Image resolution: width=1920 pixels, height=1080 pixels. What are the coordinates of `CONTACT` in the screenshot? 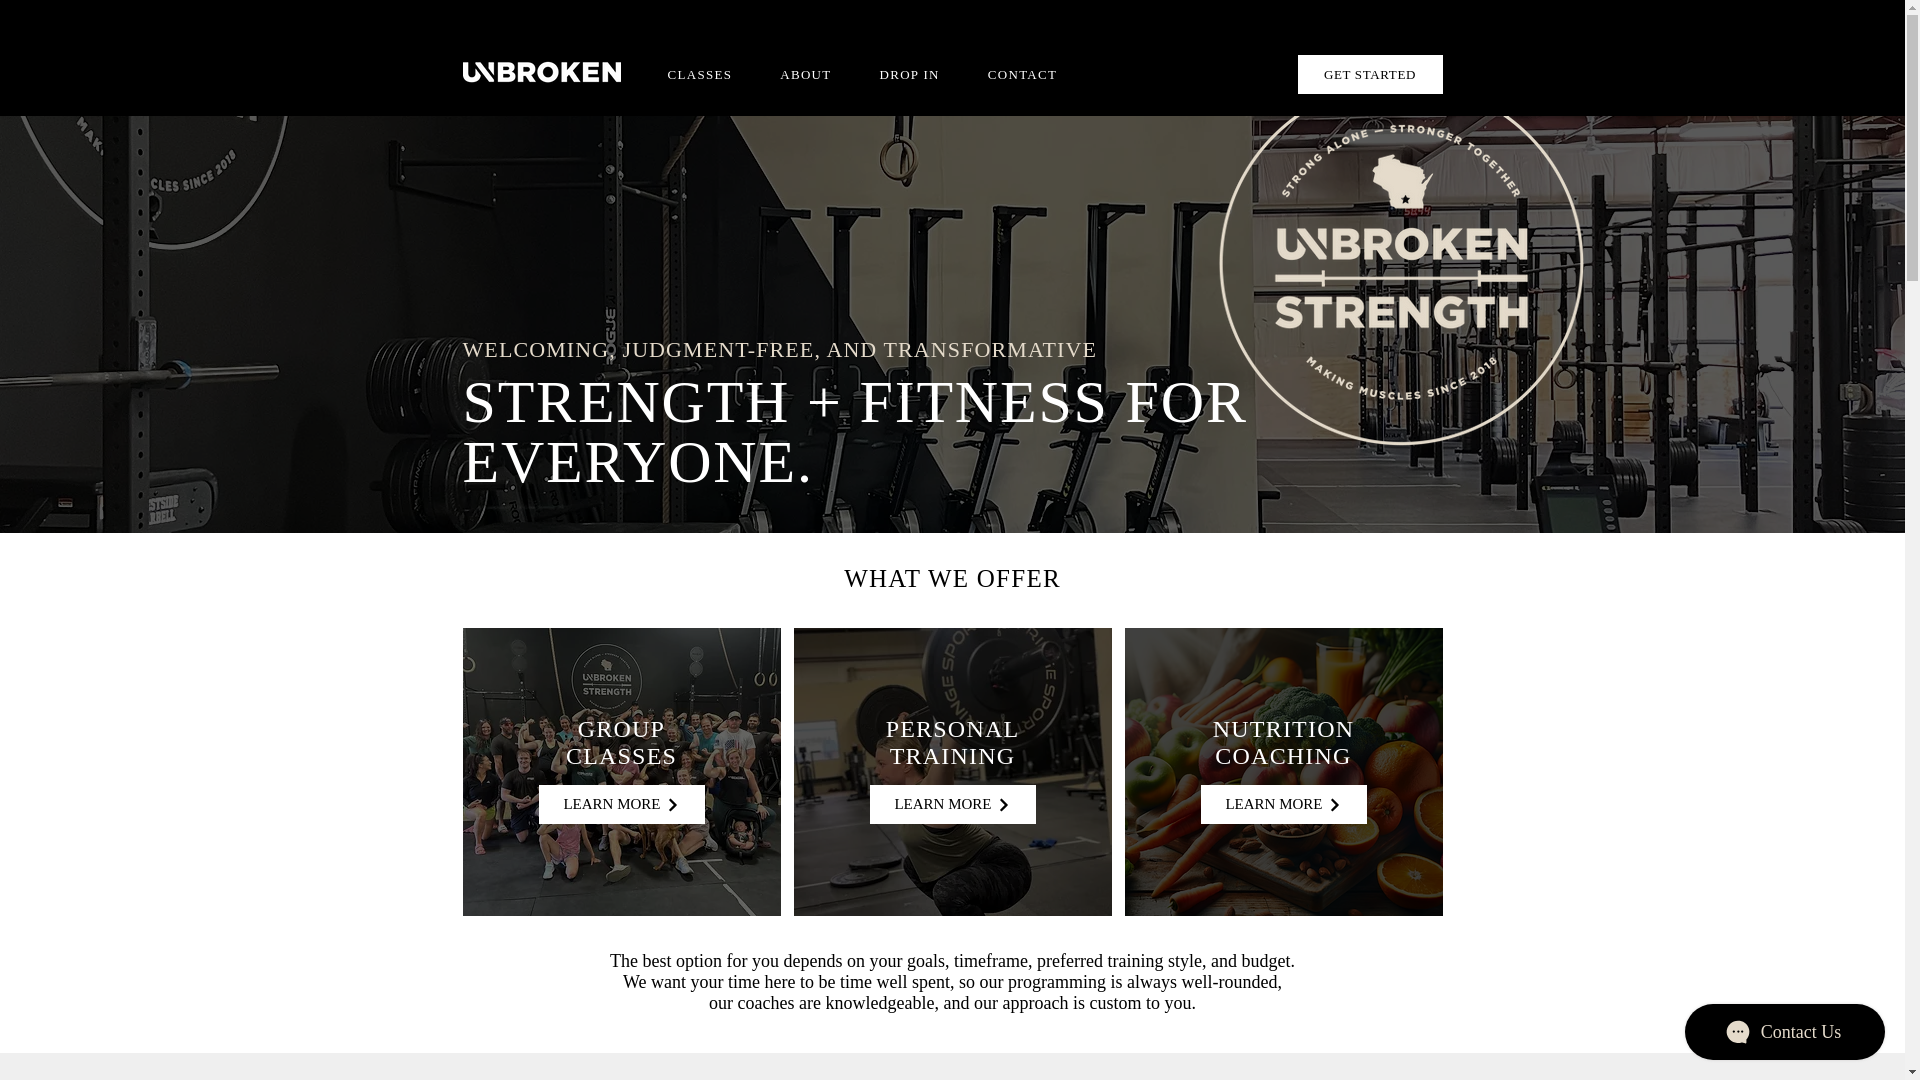 It's located at (1022, 74).